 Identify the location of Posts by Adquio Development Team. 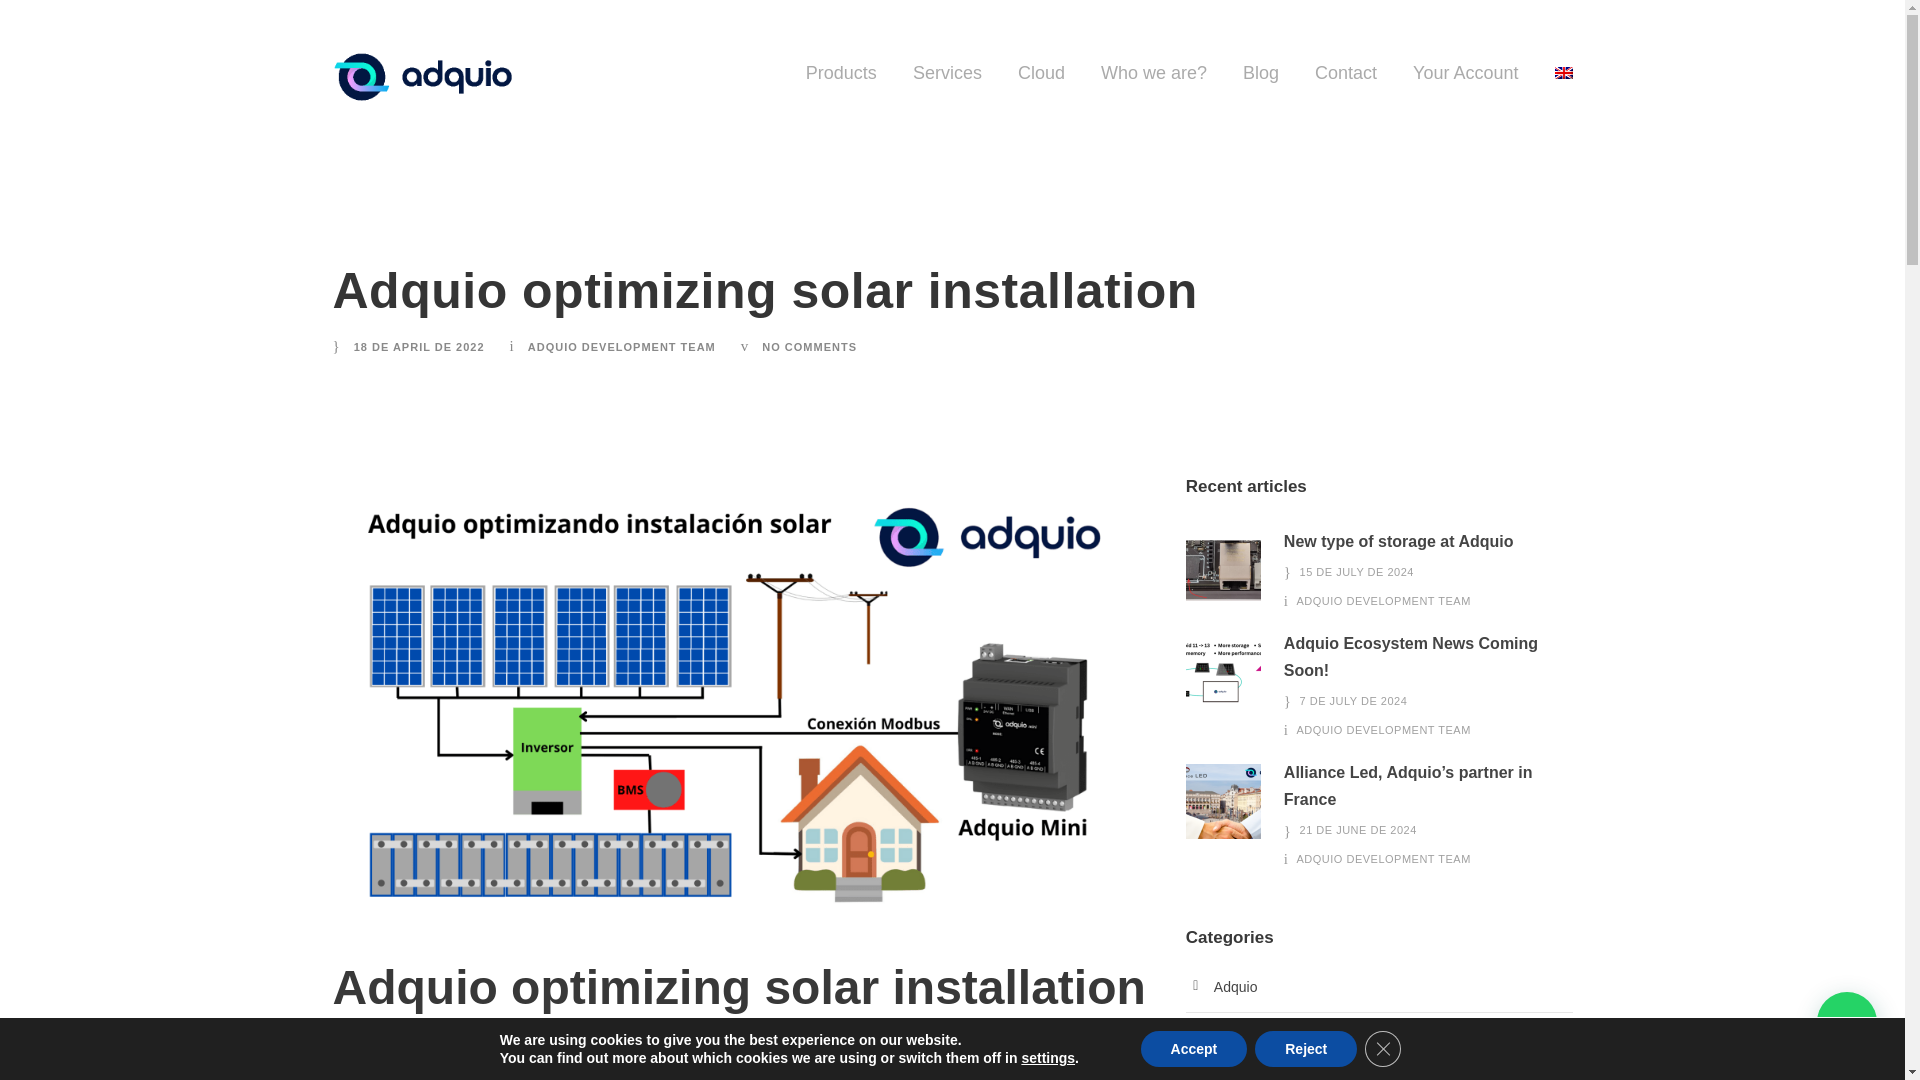
(622, 347).